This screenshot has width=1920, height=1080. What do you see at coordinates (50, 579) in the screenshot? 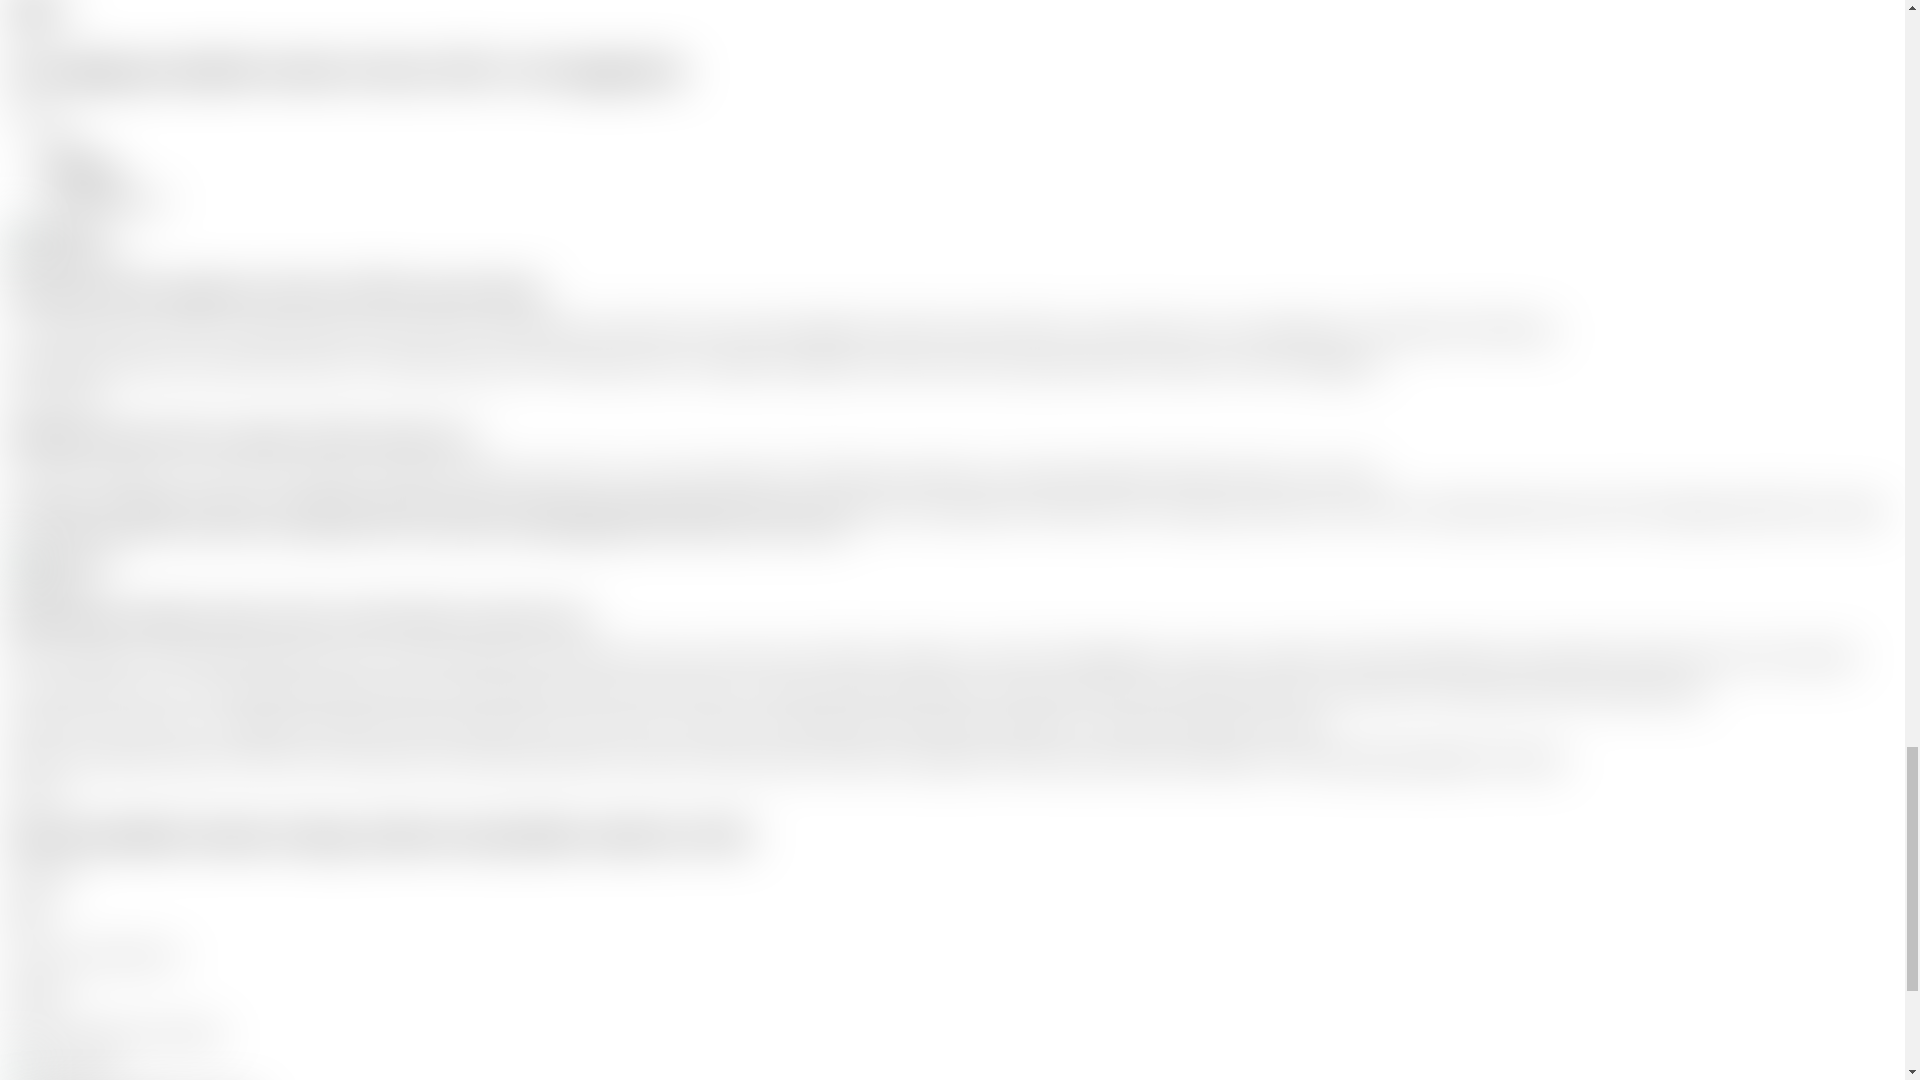
I see `IMPACTS` at bounding box center [50, 579].